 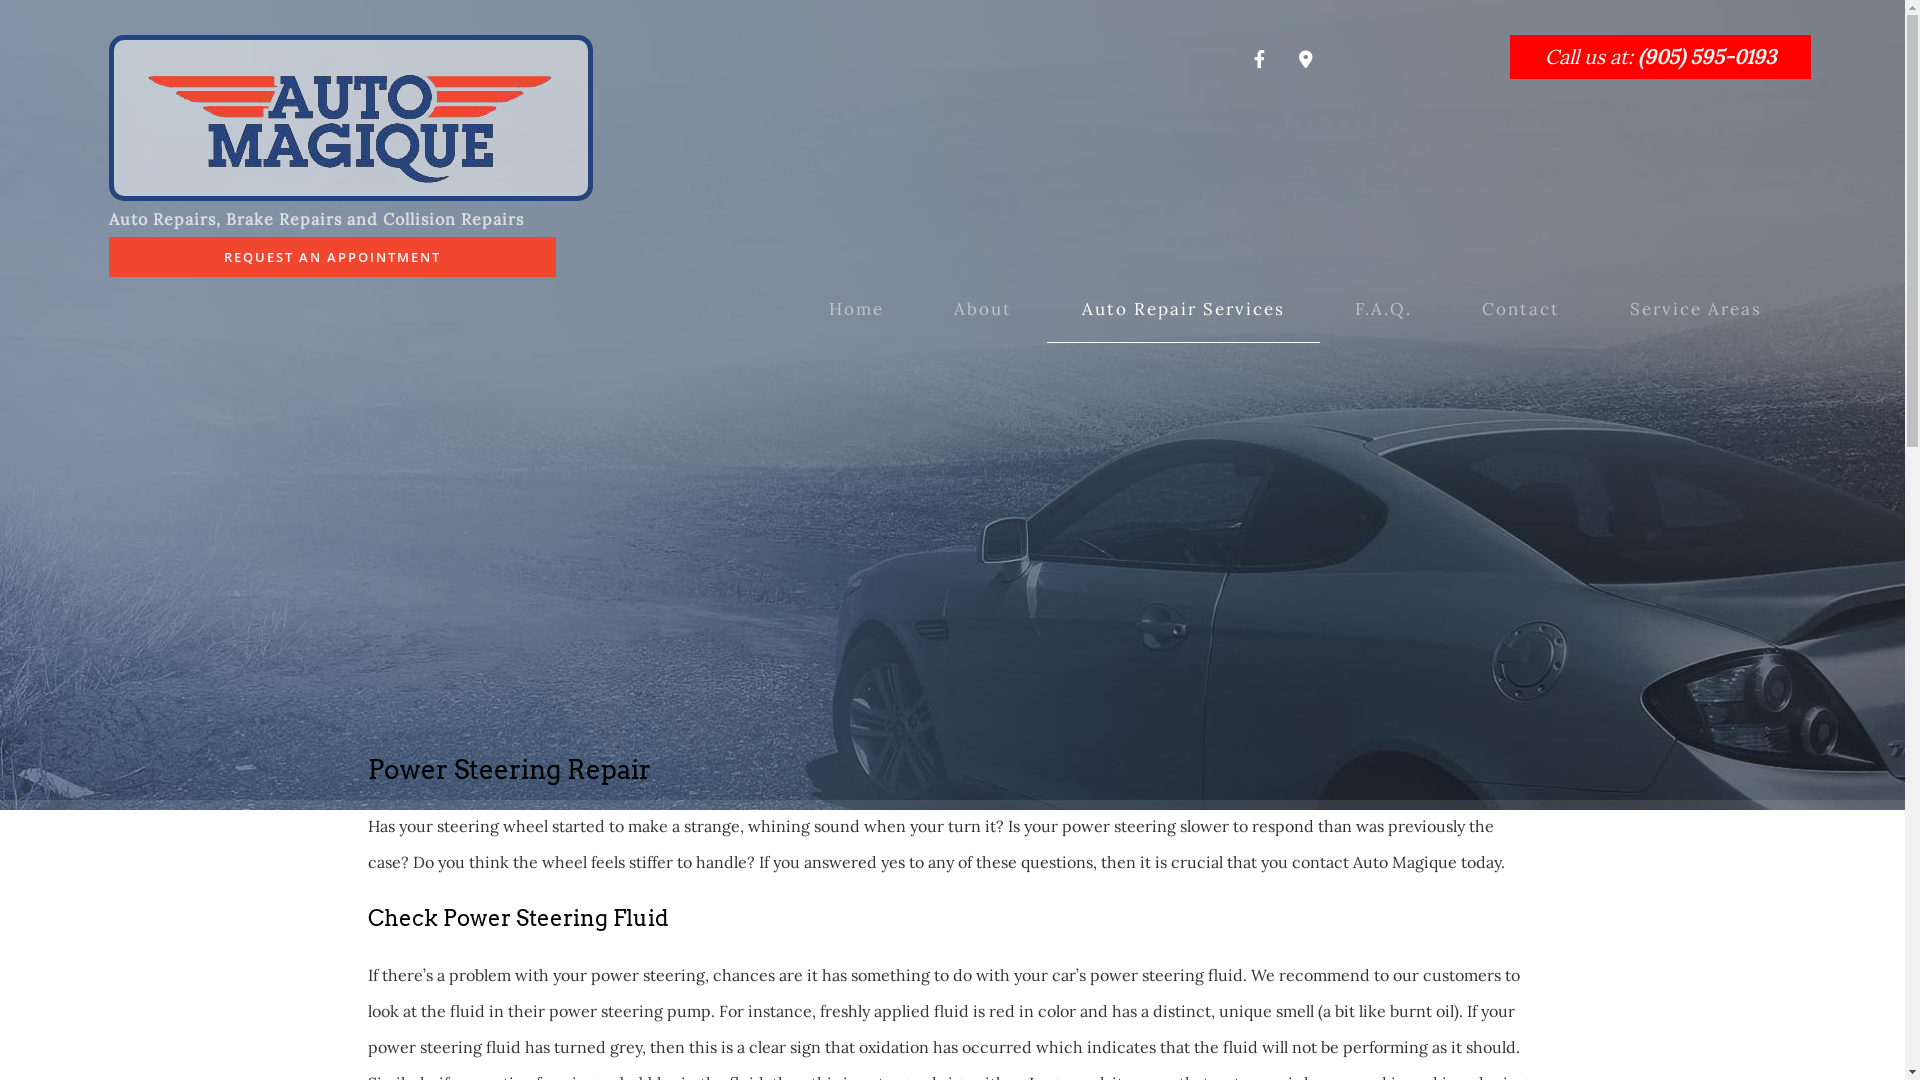 What do you see at coordinates (1184, 404) in the screenshot?
I see `Steering & Suspension` at bounding box center [1184, 404].